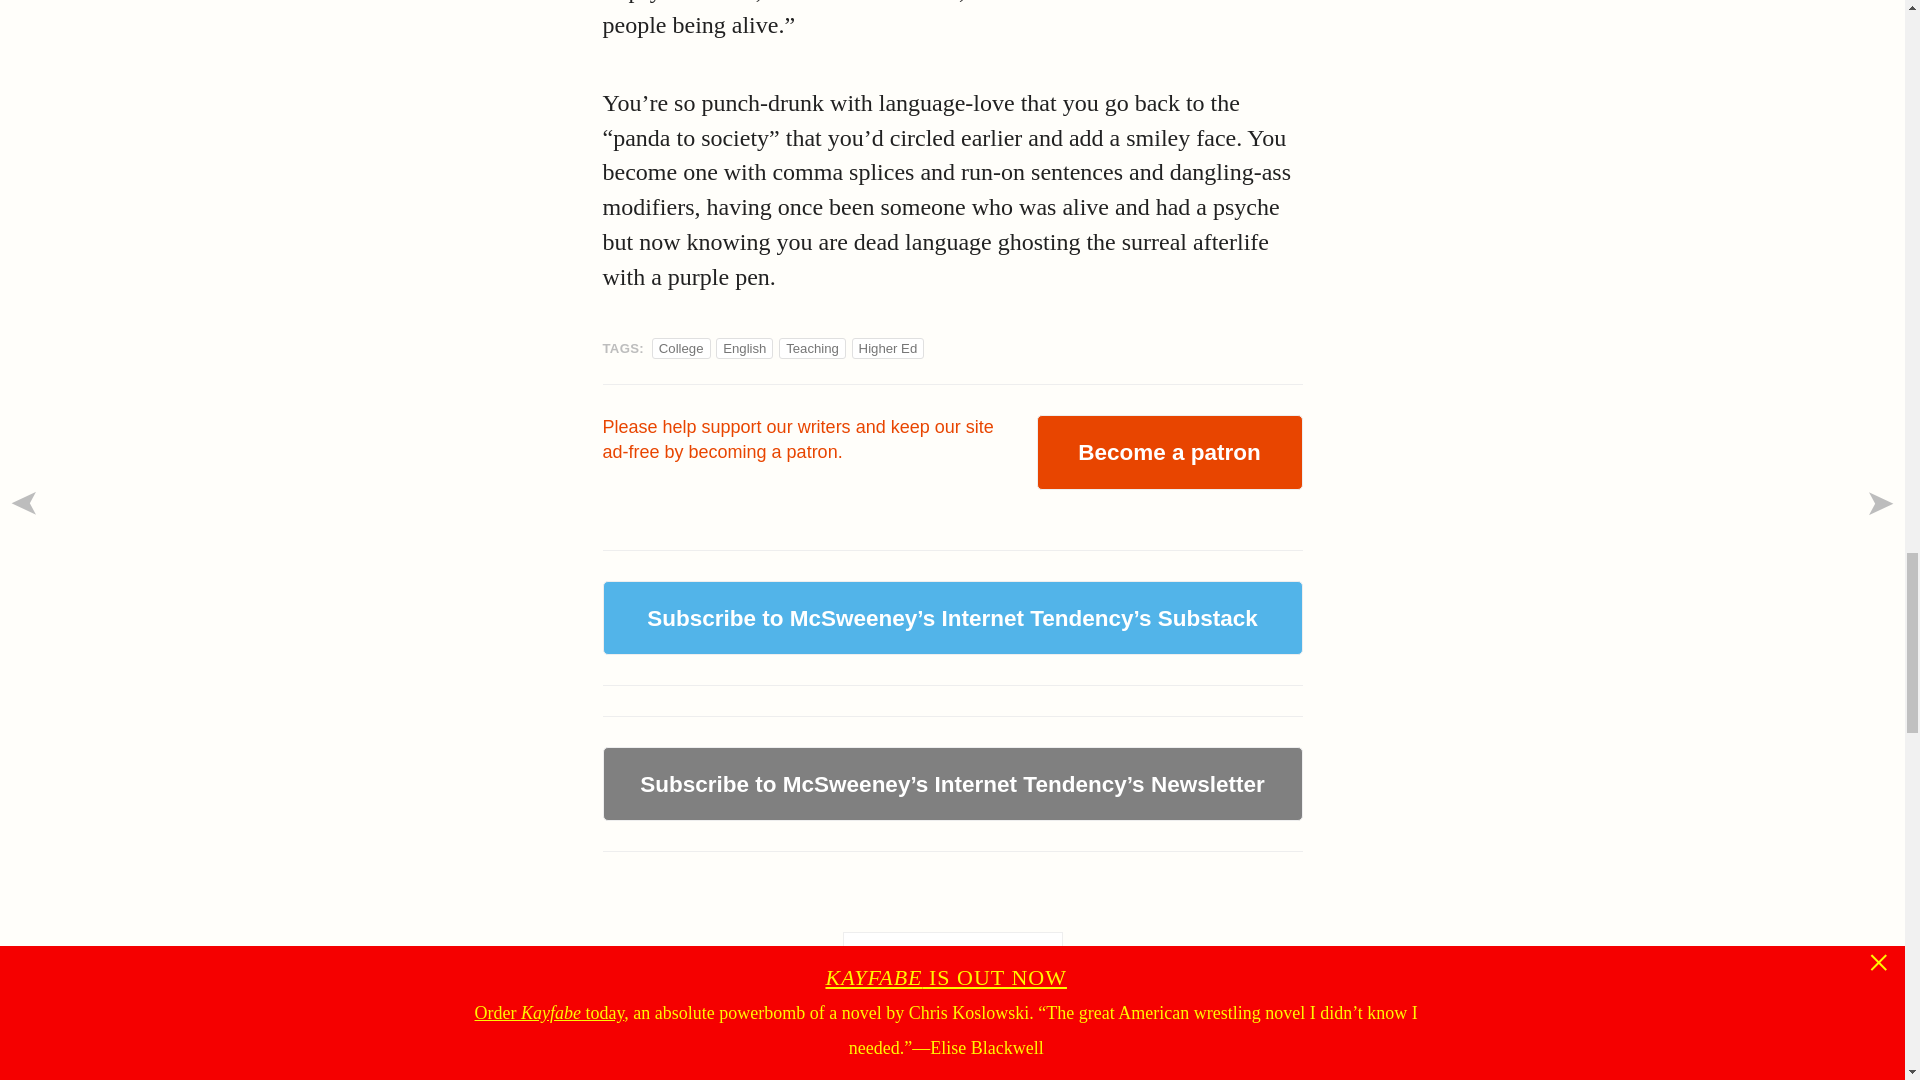  I want to click on Teaching, so click(744, 348).